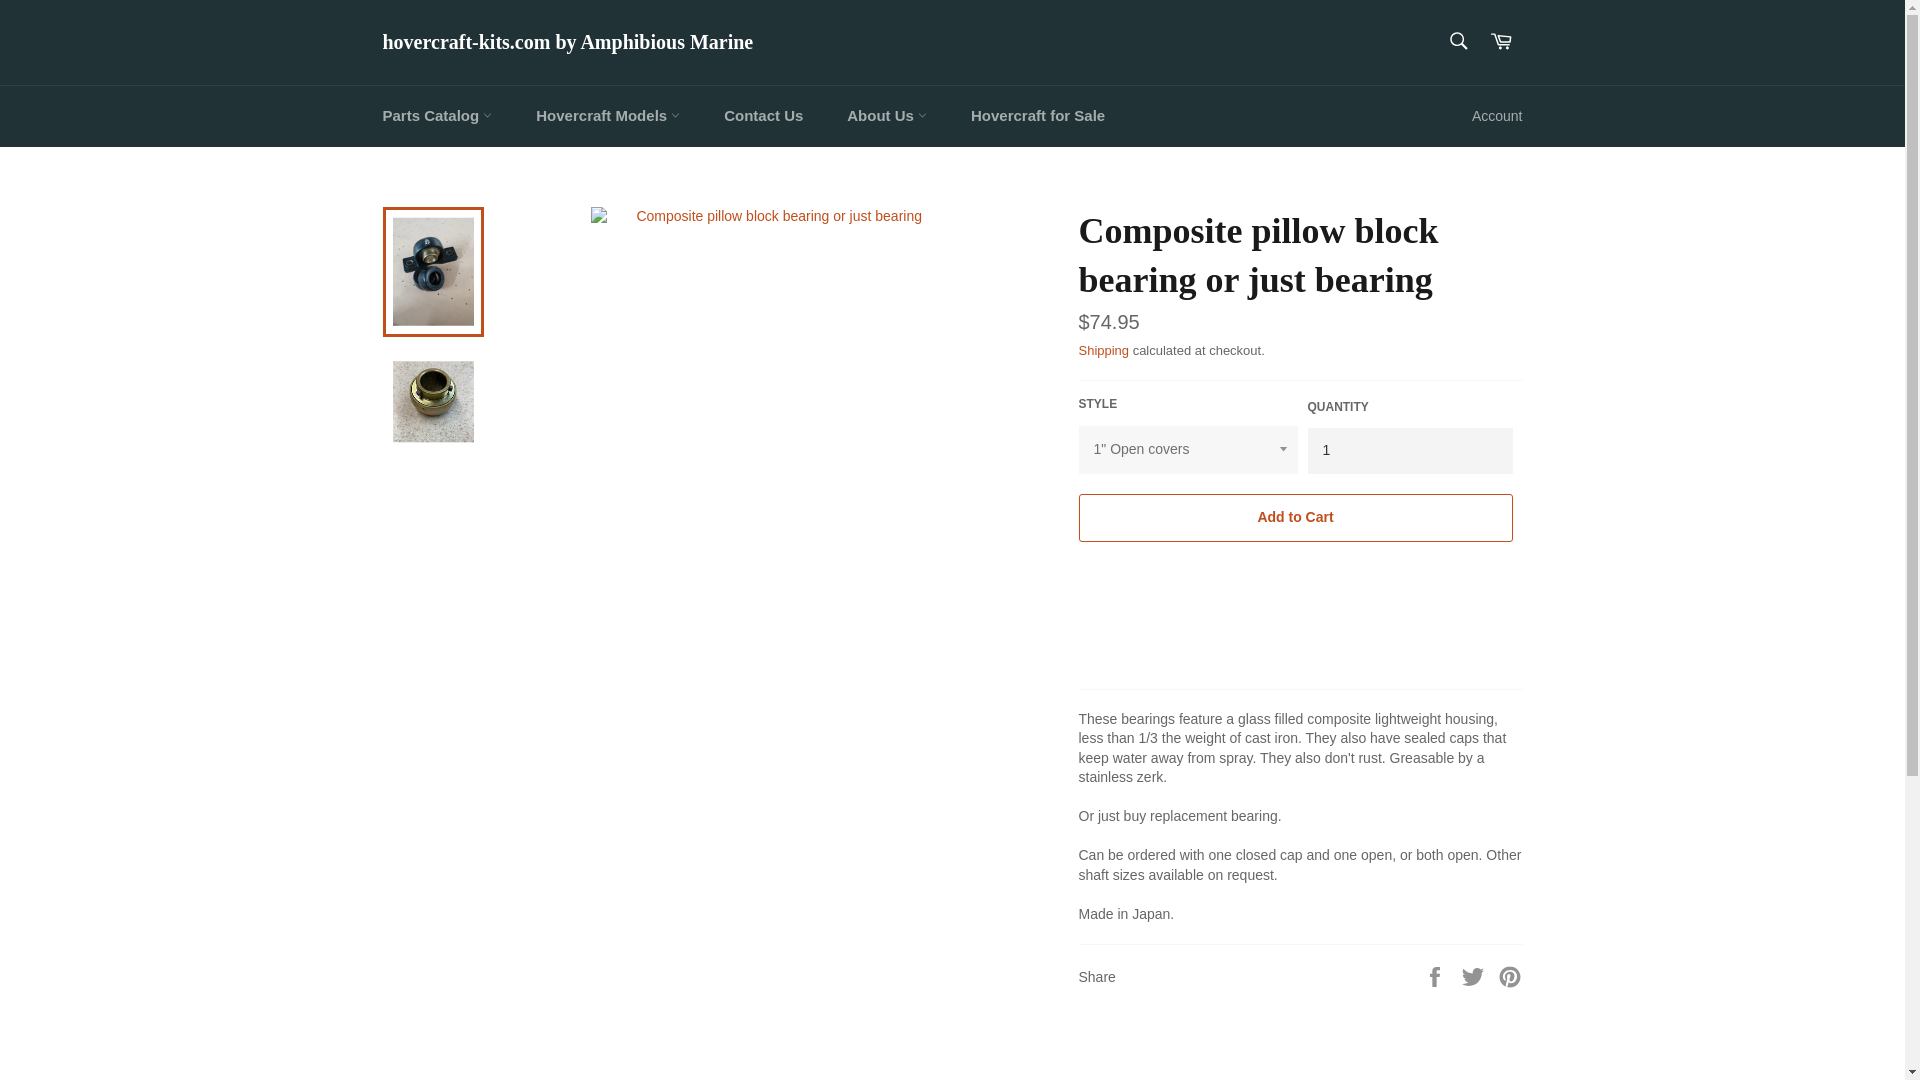  I want to click on 1, so click(1410, 450).